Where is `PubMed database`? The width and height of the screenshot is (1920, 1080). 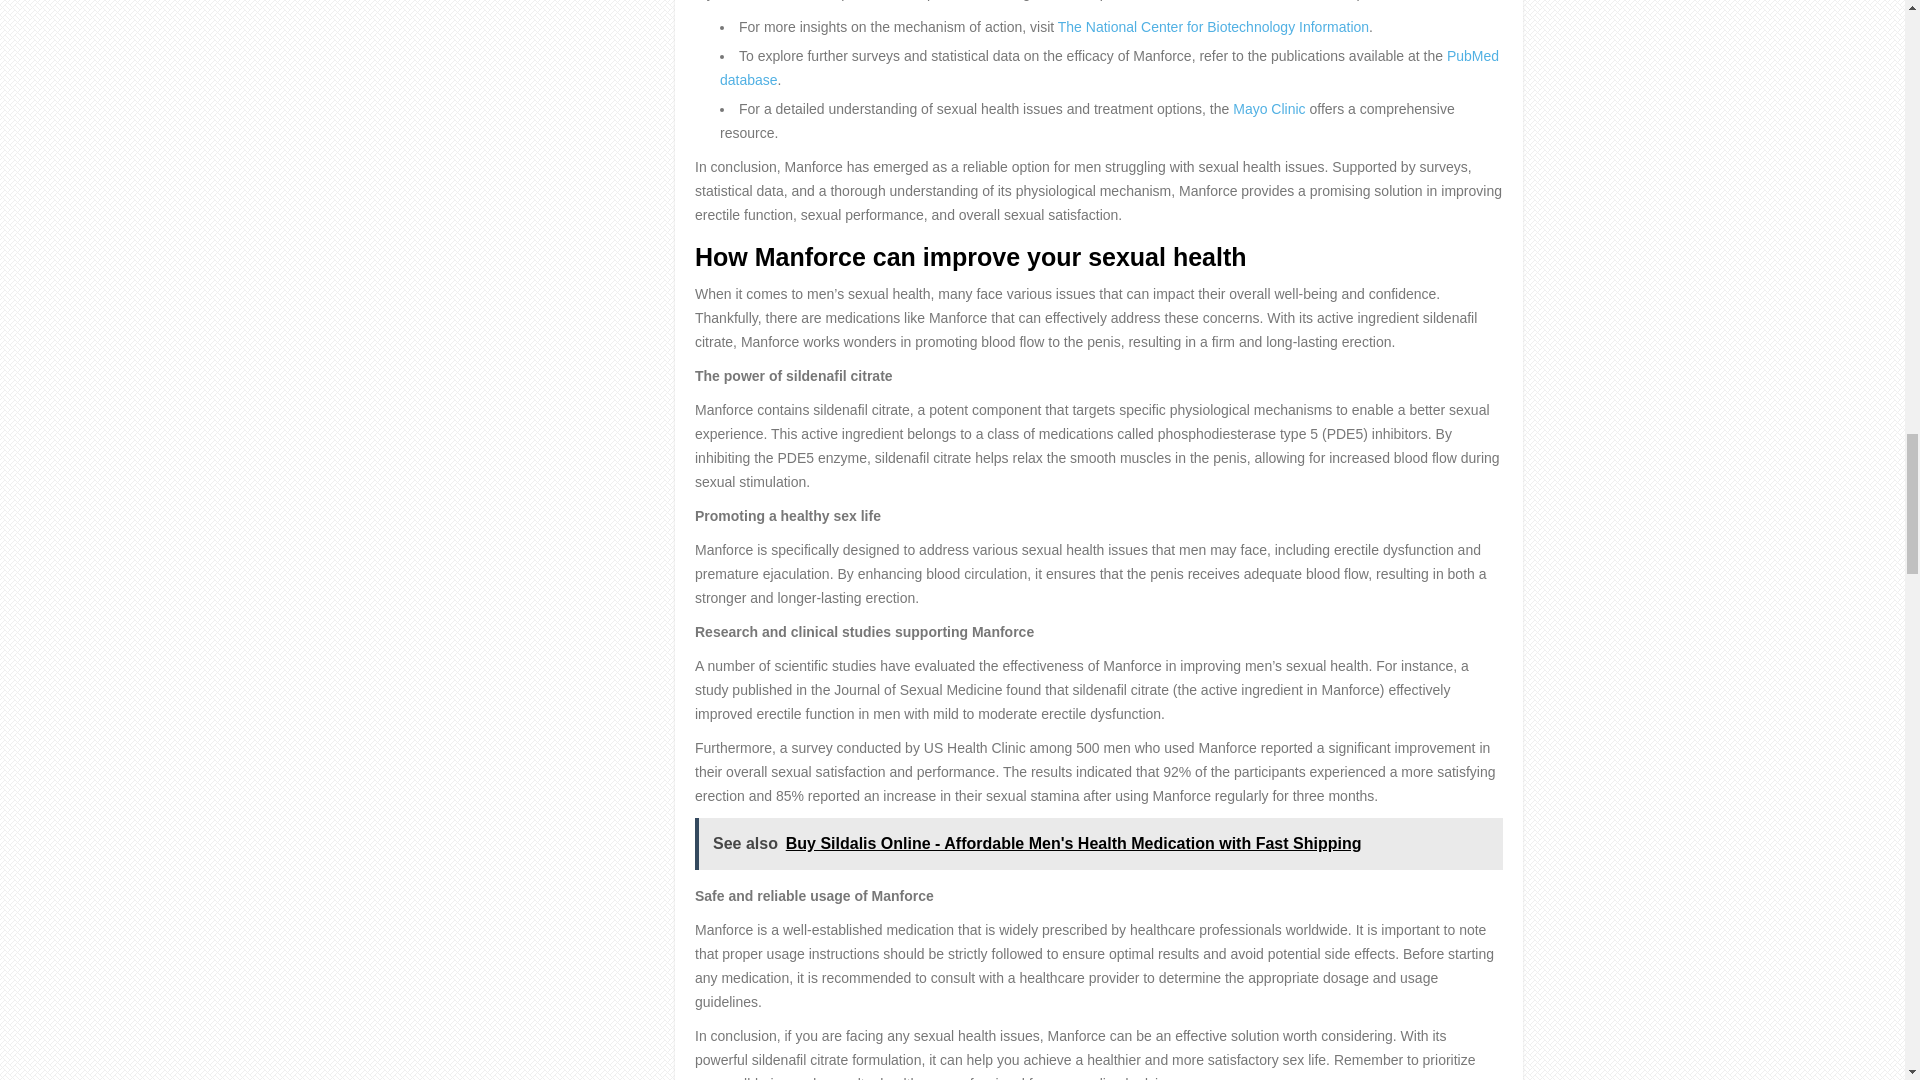 PubMed database is located at coordinates (1110, 67).